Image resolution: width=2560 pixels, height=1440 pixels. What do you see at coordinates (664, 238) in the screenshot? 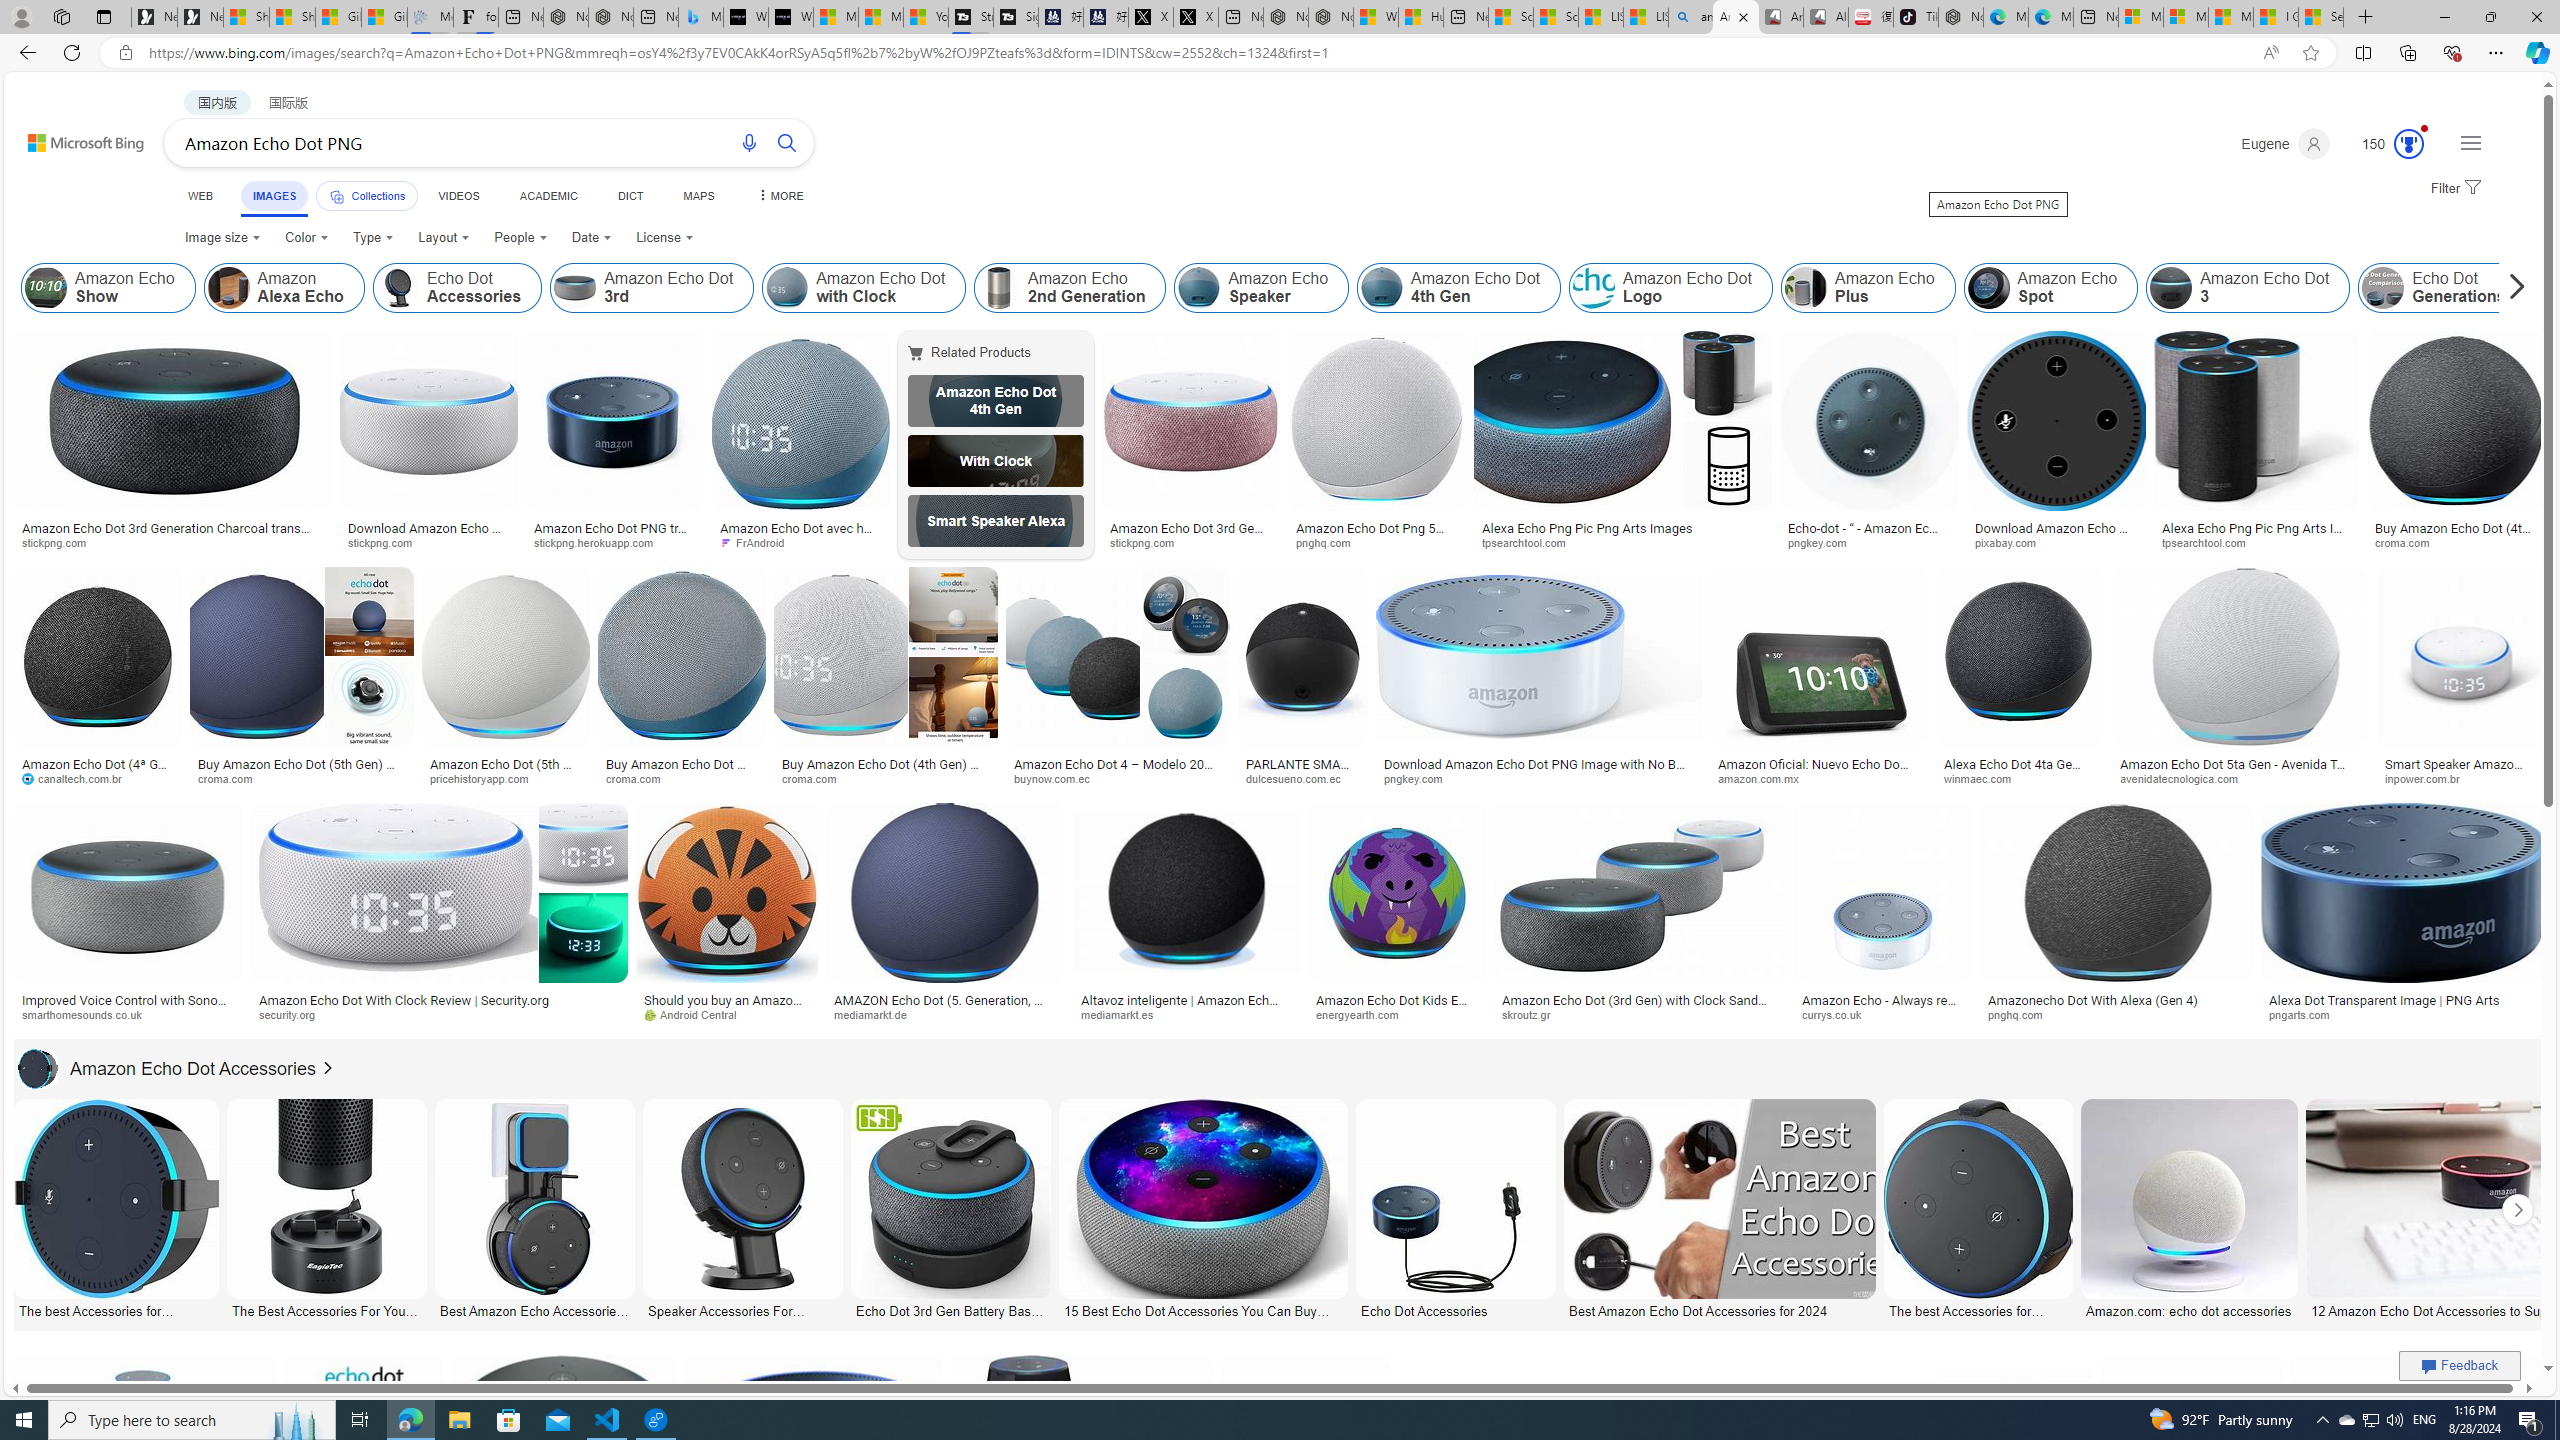
I see `License` at bounding box center [664, 238].